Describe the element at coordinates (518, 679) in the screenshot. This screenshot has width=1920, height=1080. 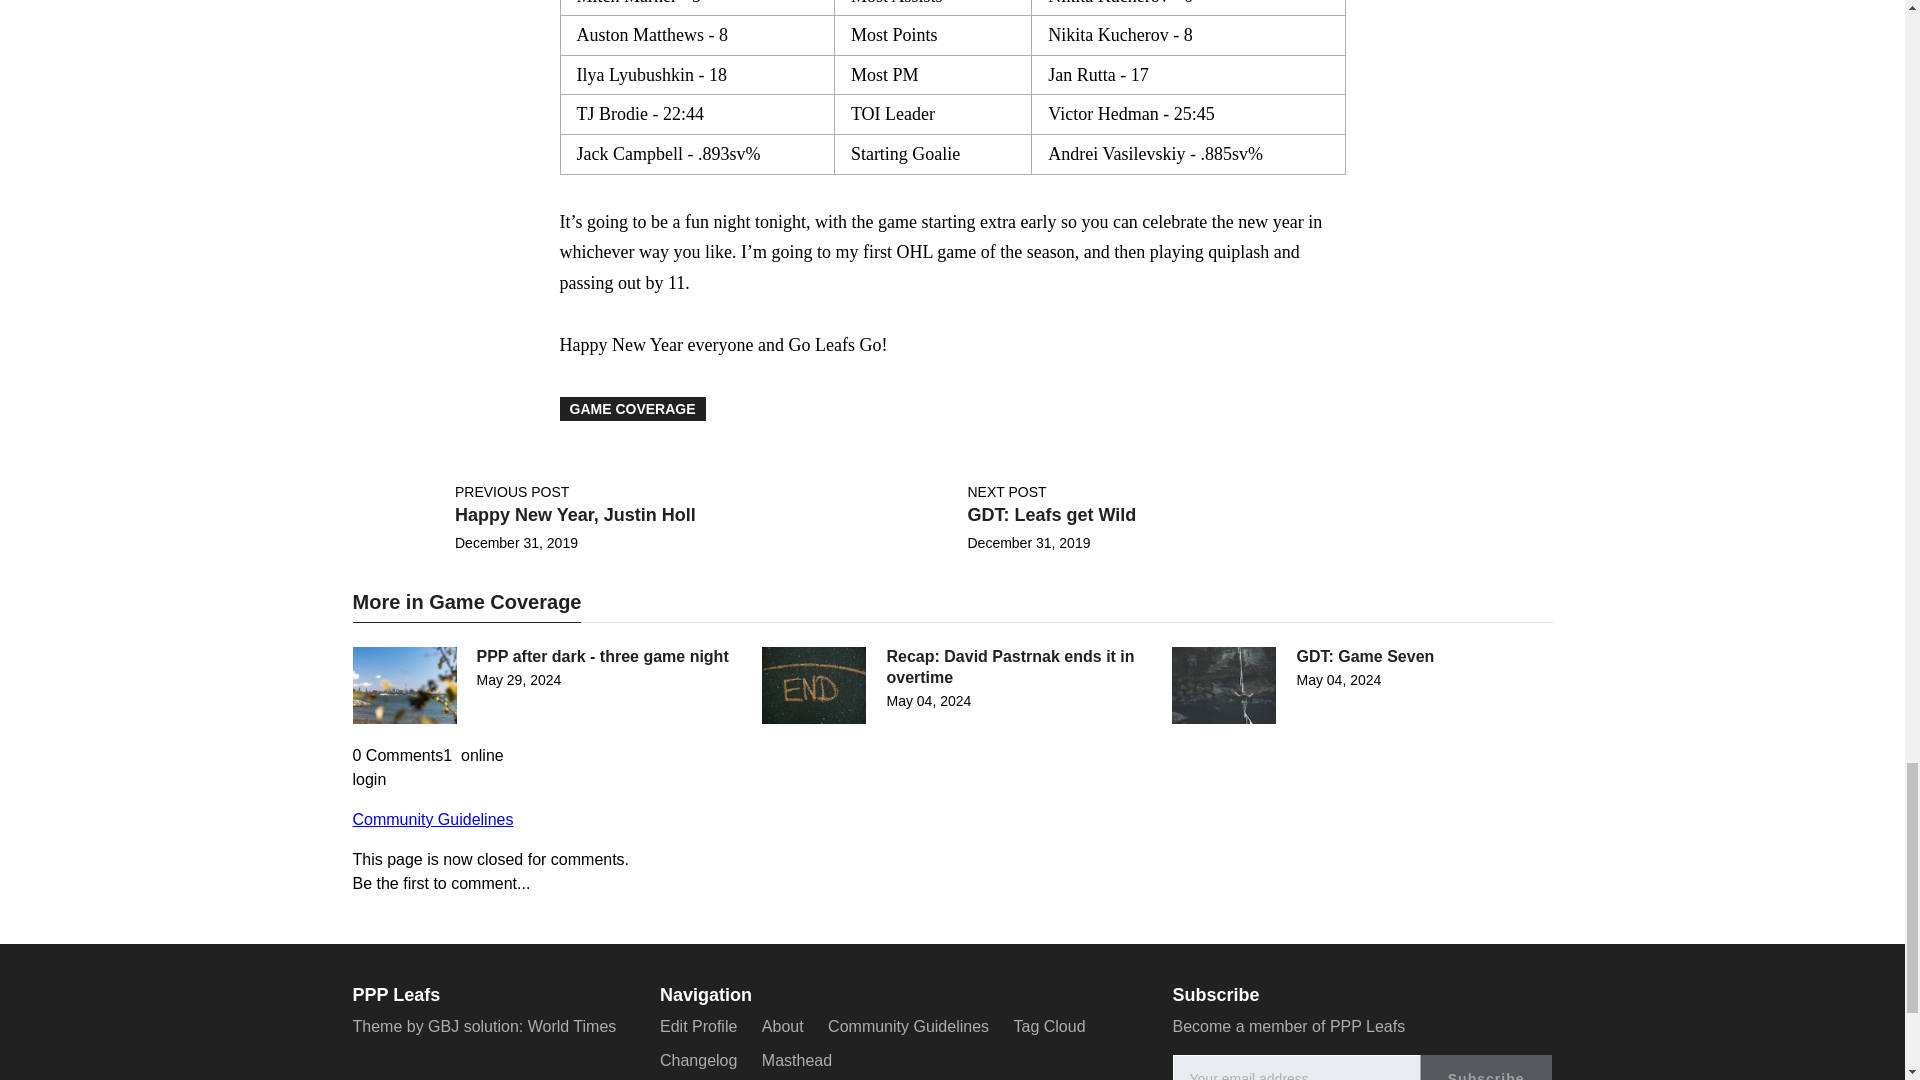
I see `29 May, 2024` at that location.